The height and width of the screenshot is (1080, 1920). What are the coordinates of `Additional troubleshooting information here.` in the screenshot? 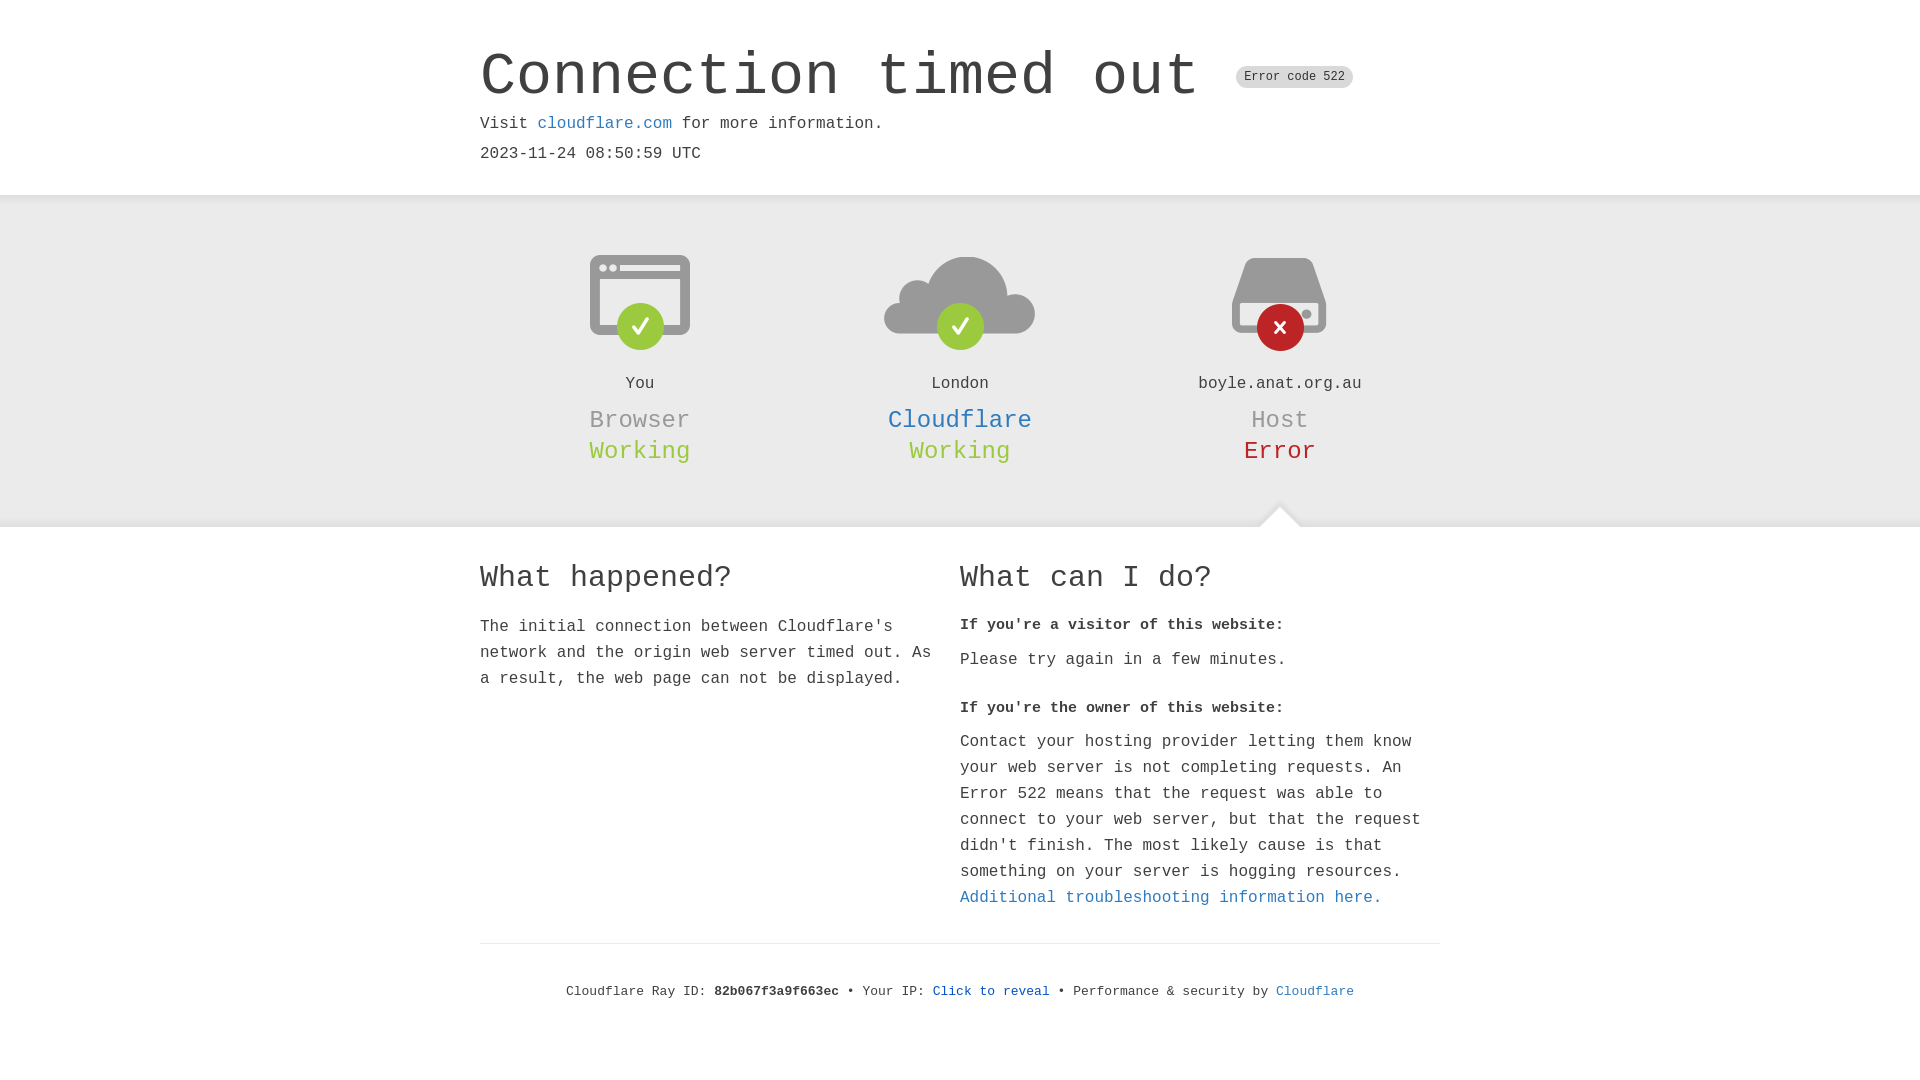 It's located at (1171, 898).